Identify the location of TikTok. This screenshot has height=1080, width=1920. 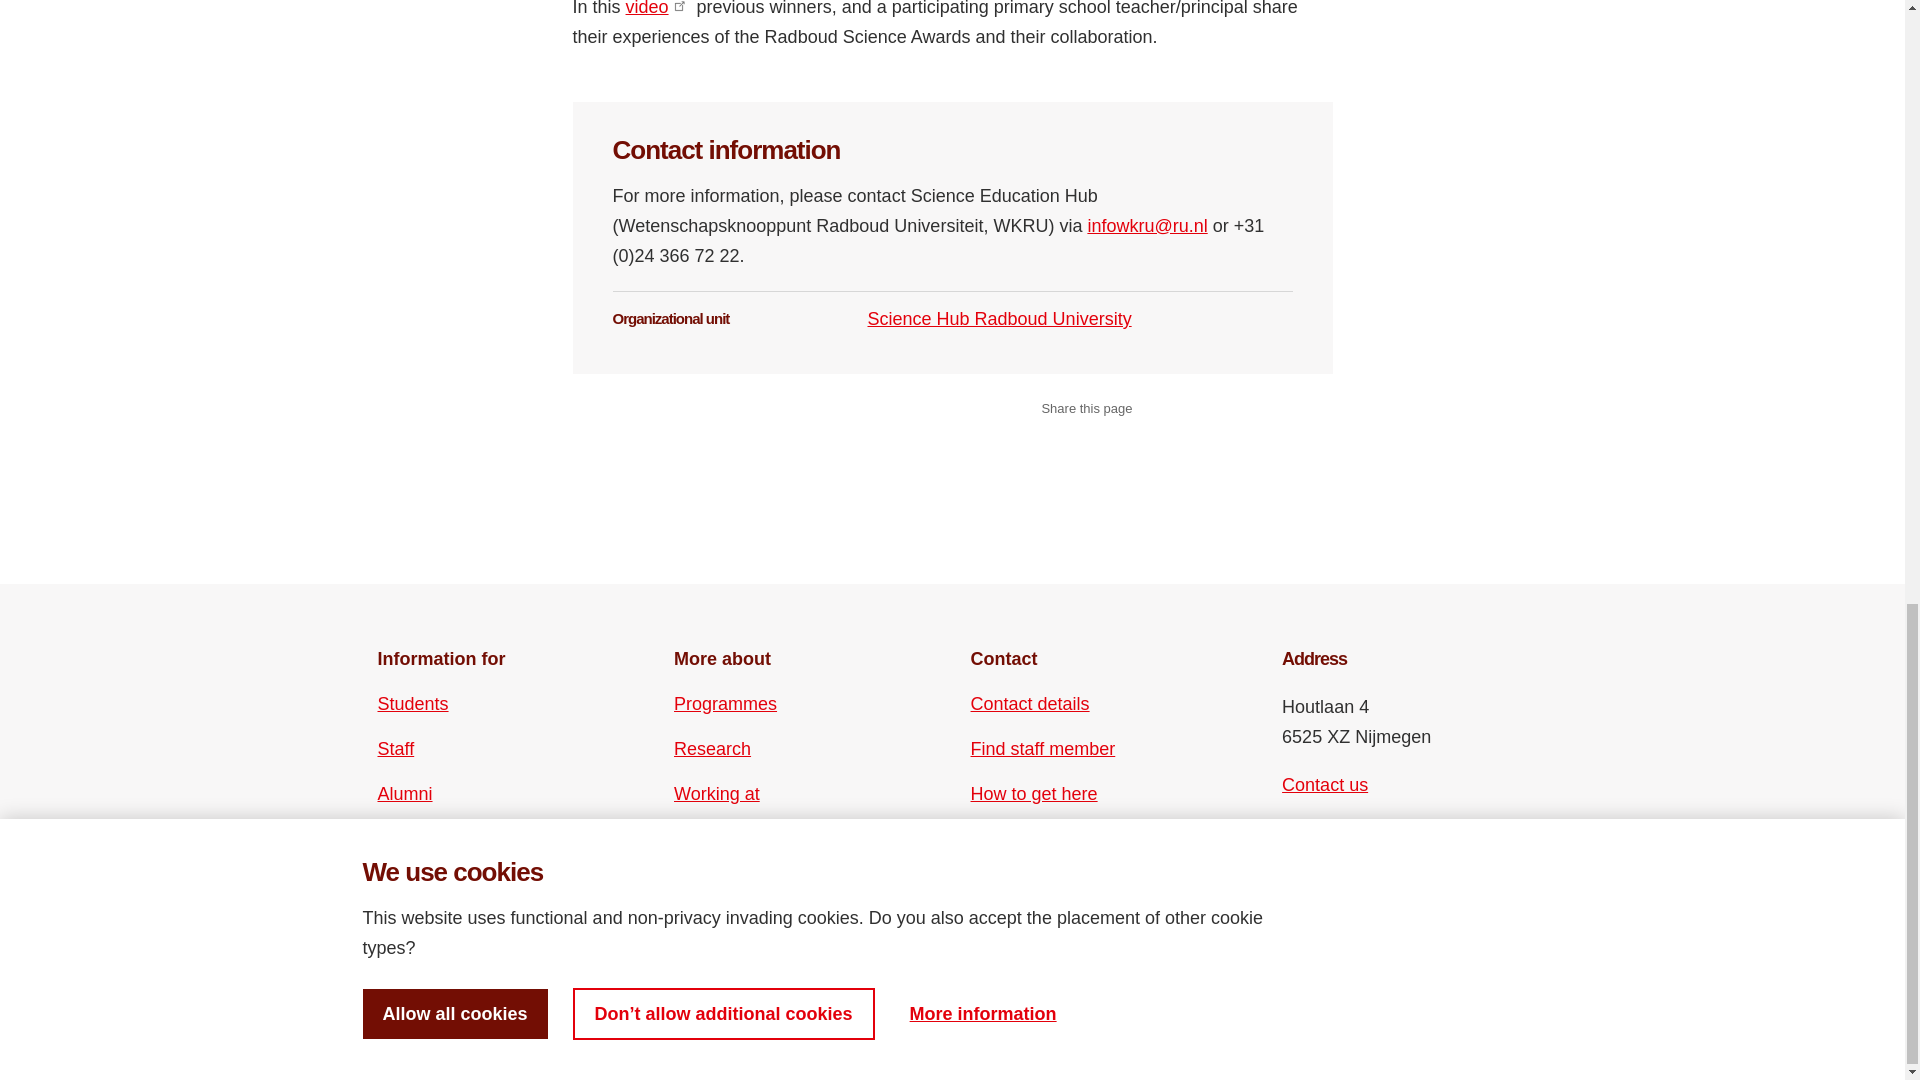
(1366, 880).